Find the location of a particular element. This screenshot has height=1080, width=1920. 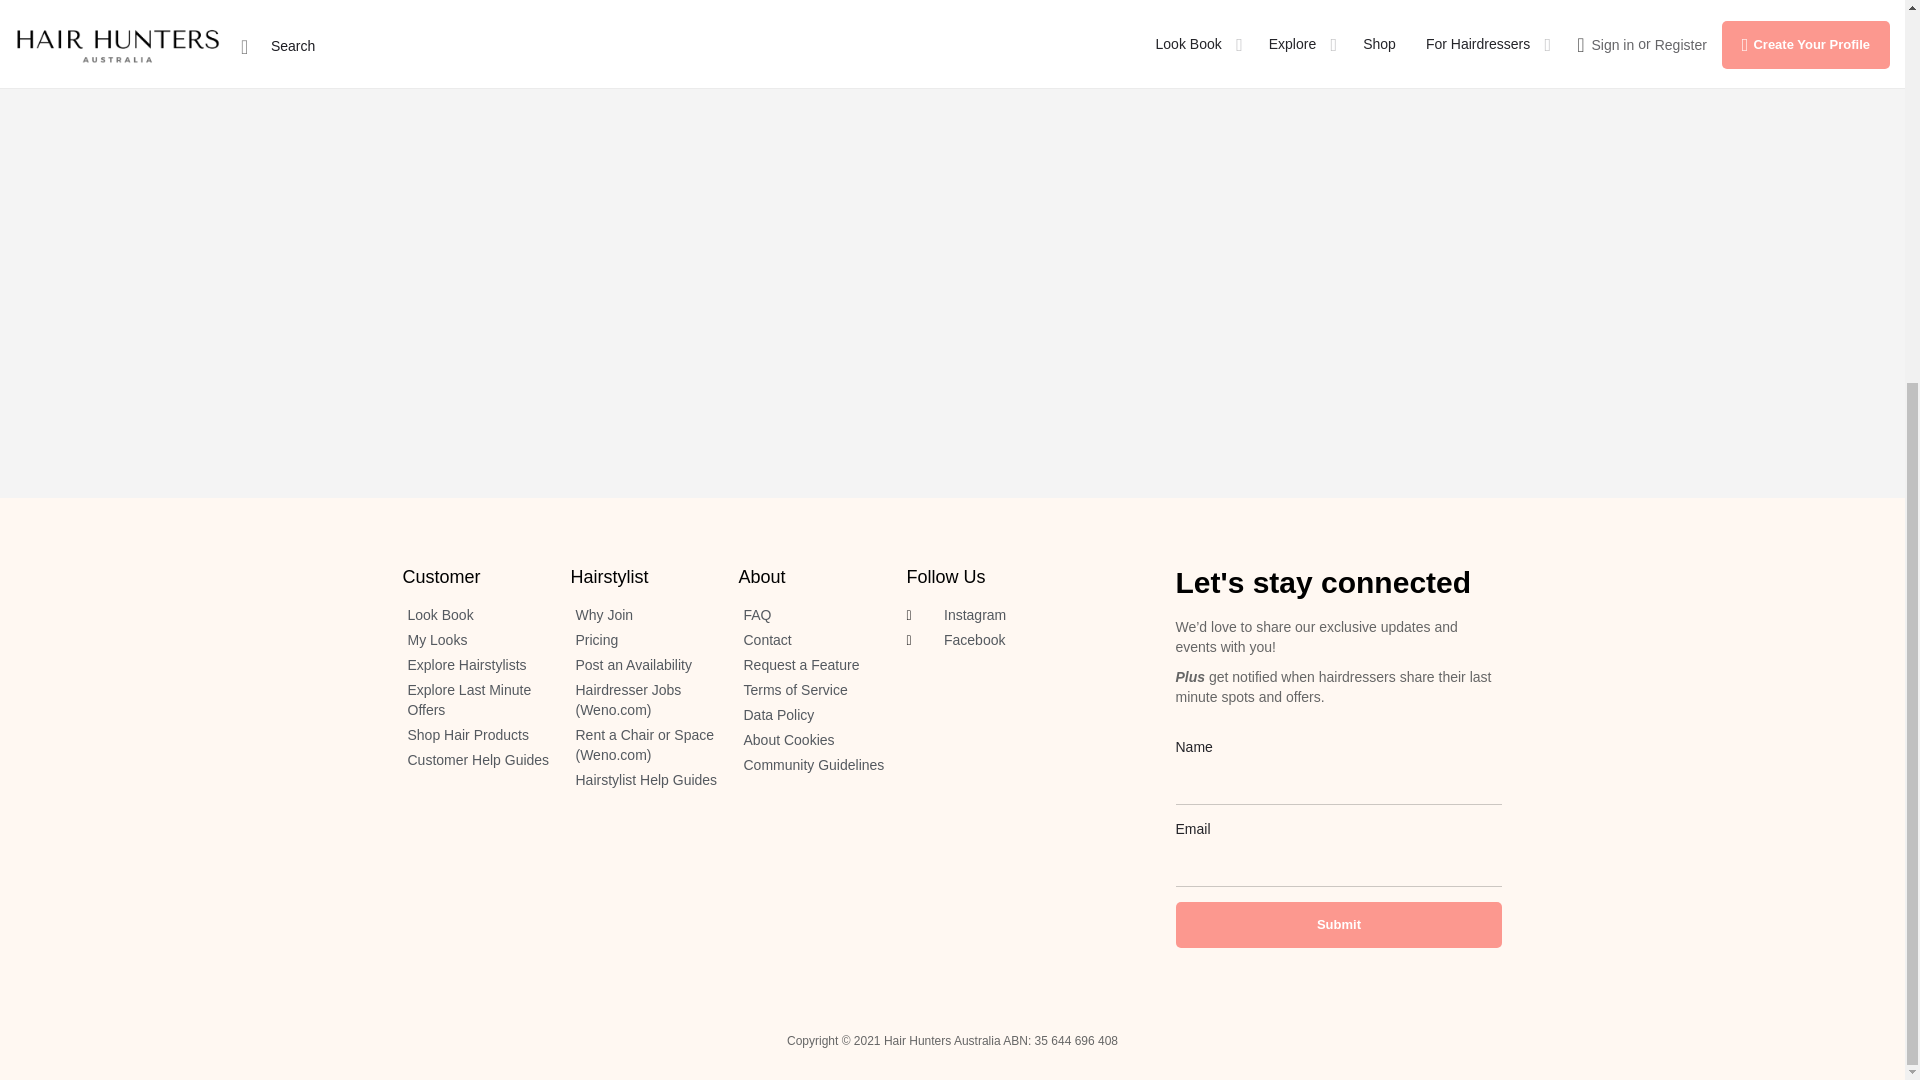

Customer Help Guides is located at coordinates (475, 760).